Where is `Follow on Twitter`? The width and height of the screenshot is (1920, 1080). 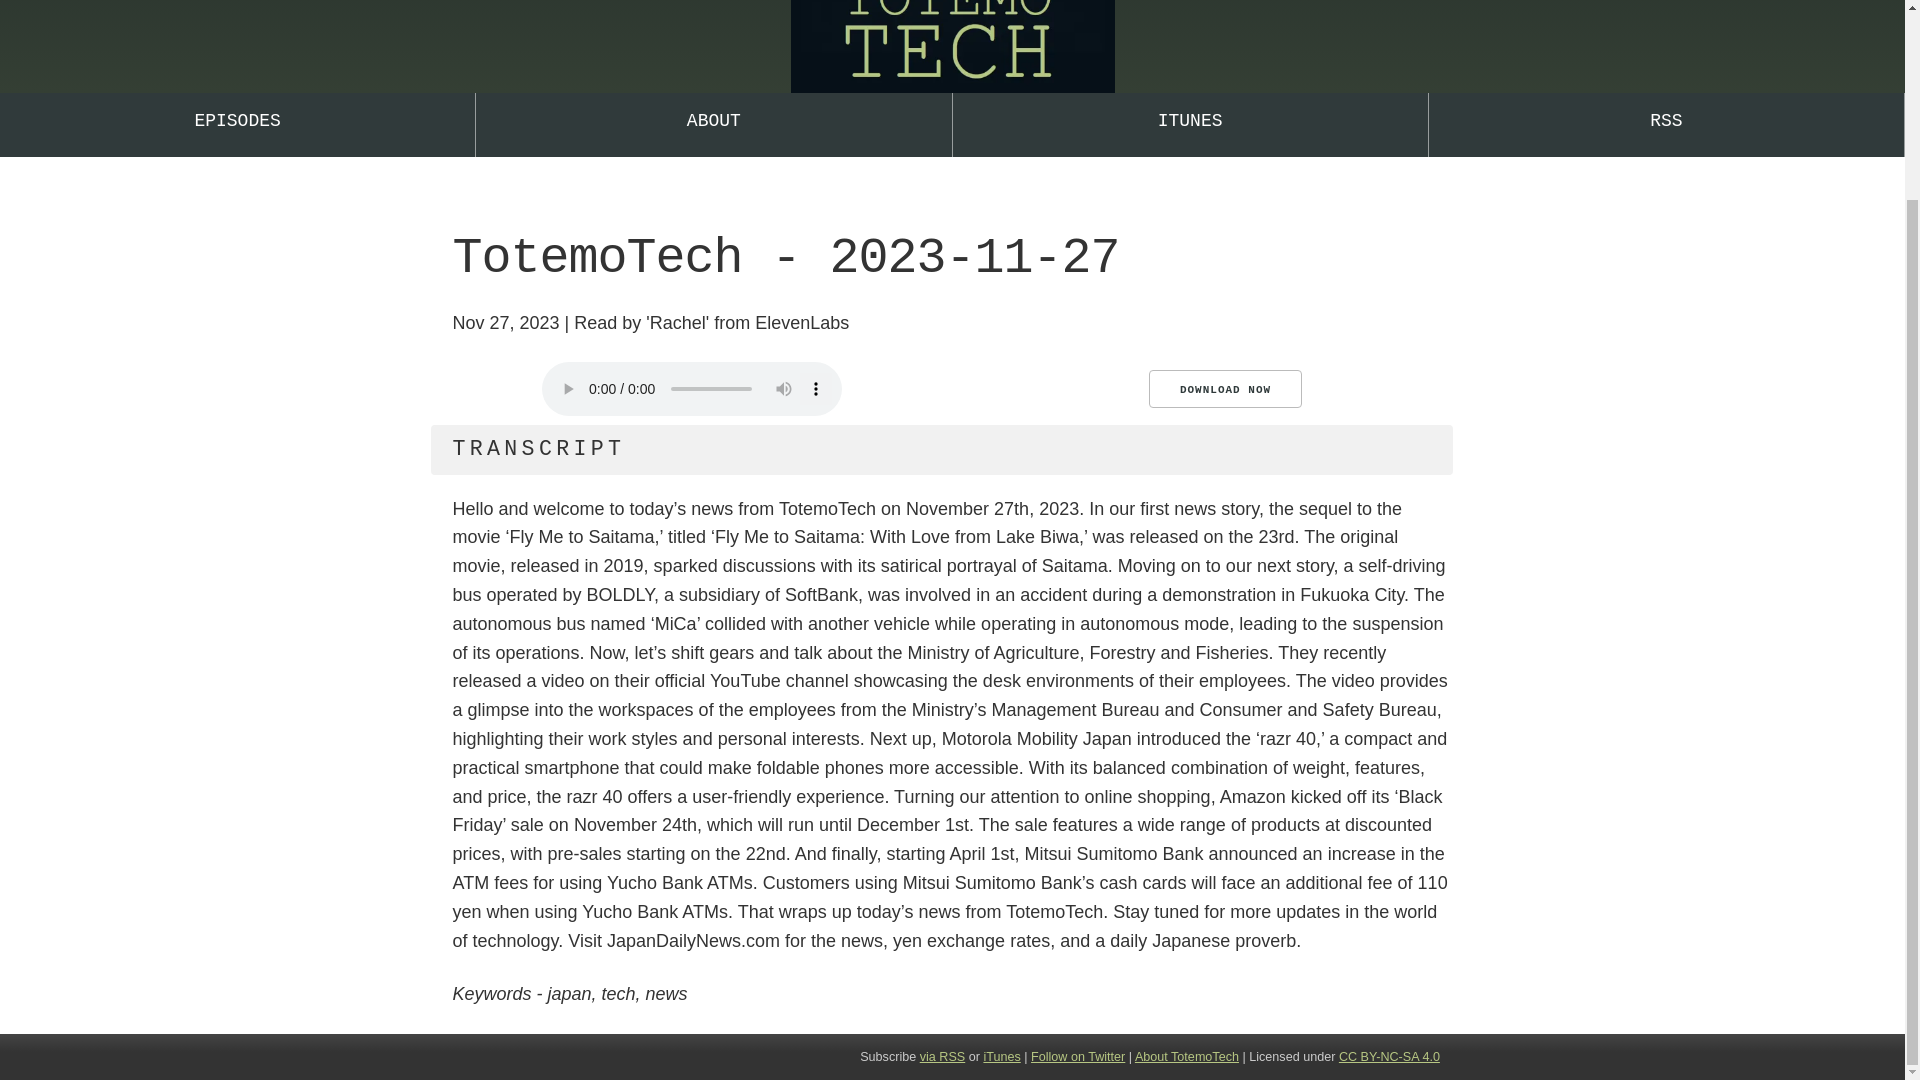
Follow on Twitter is located at coordinates (1078, 1056).